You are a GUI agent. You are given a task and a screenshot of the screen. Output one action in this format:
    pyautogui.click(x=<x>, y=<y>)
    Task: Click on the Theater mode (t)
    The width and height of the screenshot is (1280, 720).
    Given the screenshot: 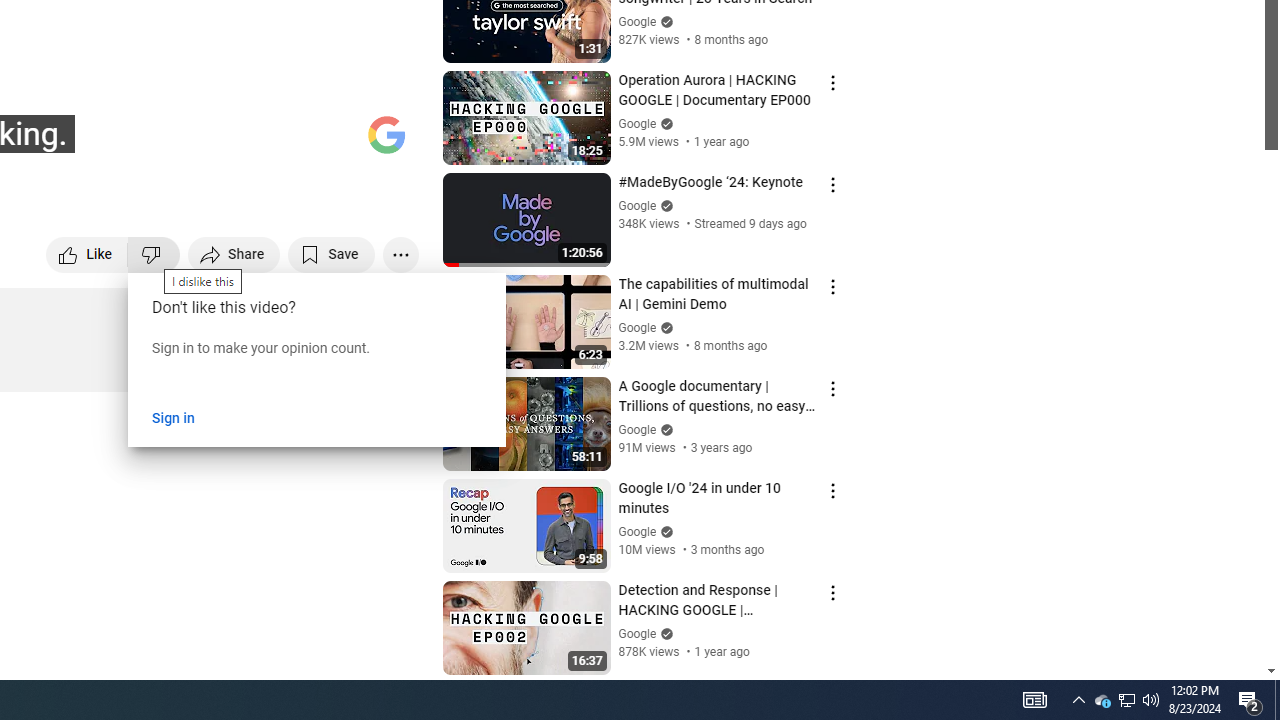 What is the action you would take?
    pyautogui.click(x=334, y=142)
    